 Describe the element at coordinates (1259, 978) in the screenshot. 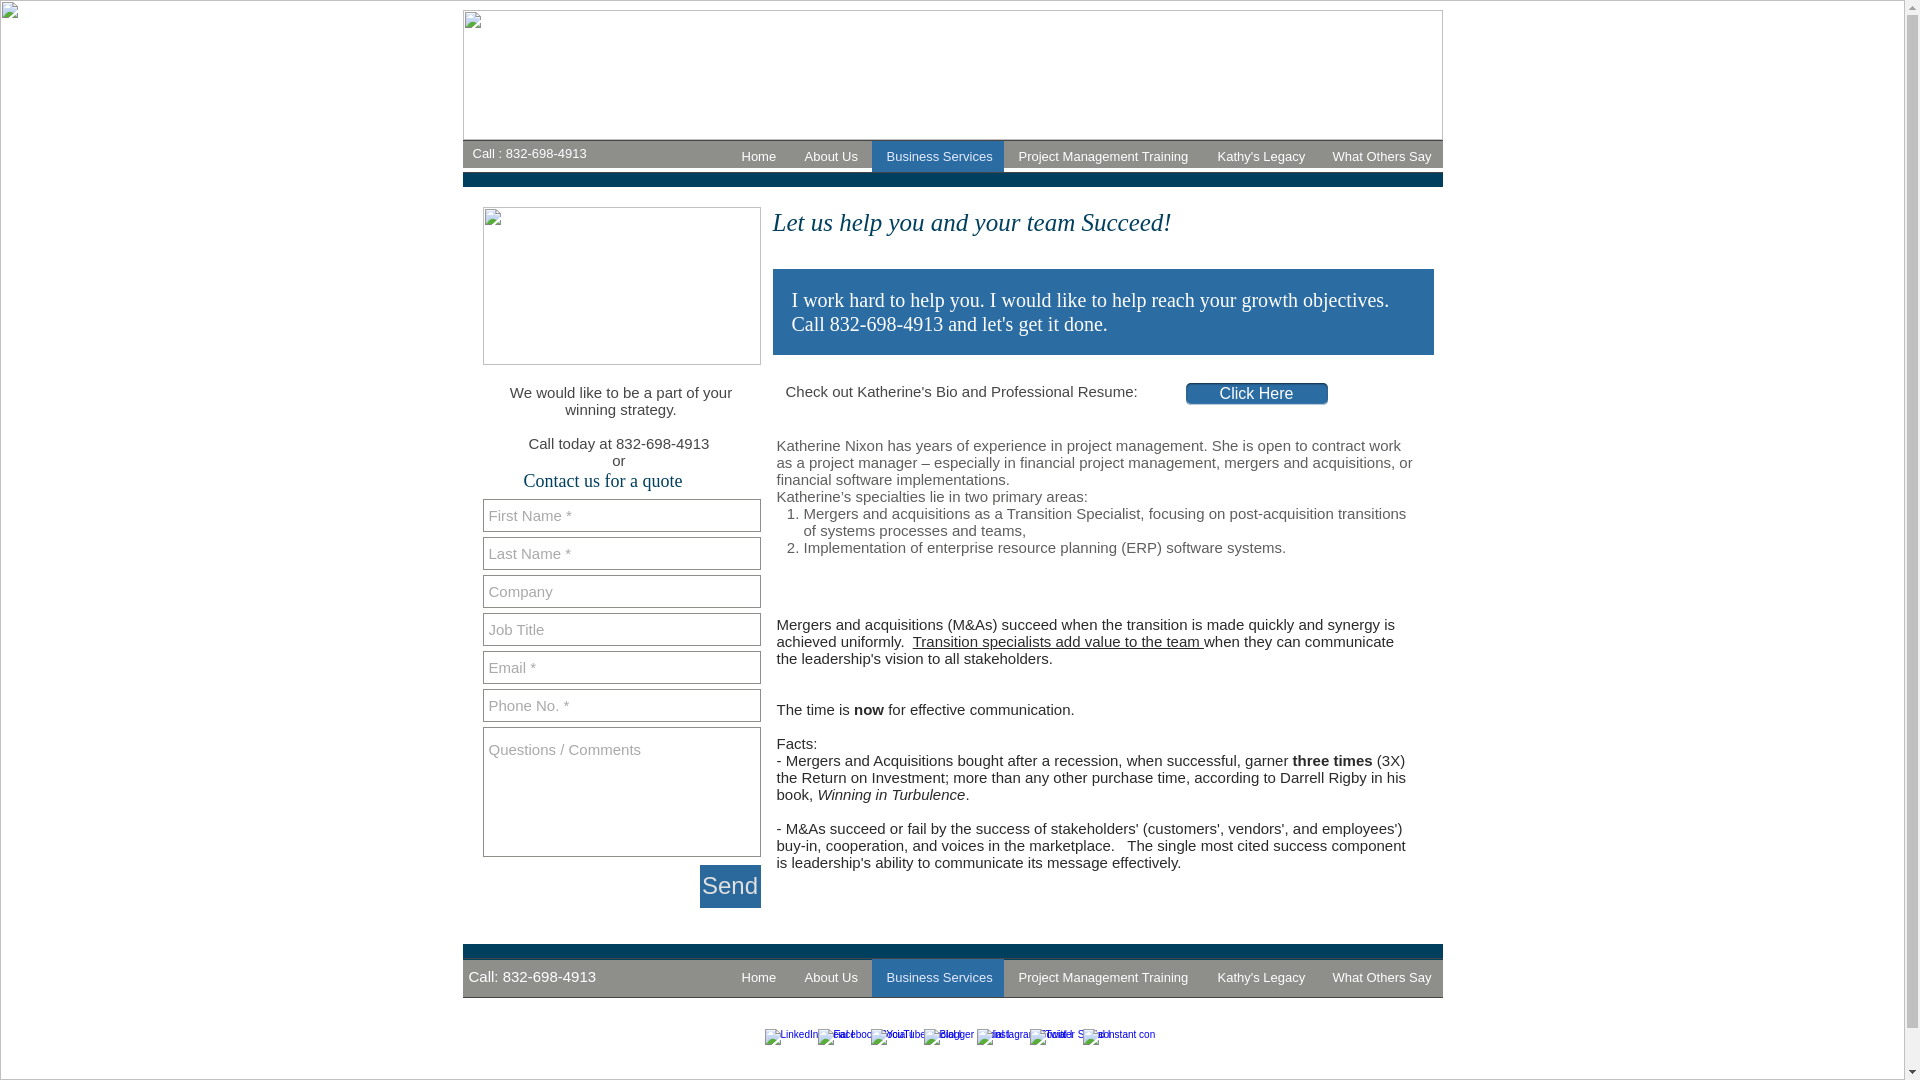

I see `Kathy's Legacy` at that location.